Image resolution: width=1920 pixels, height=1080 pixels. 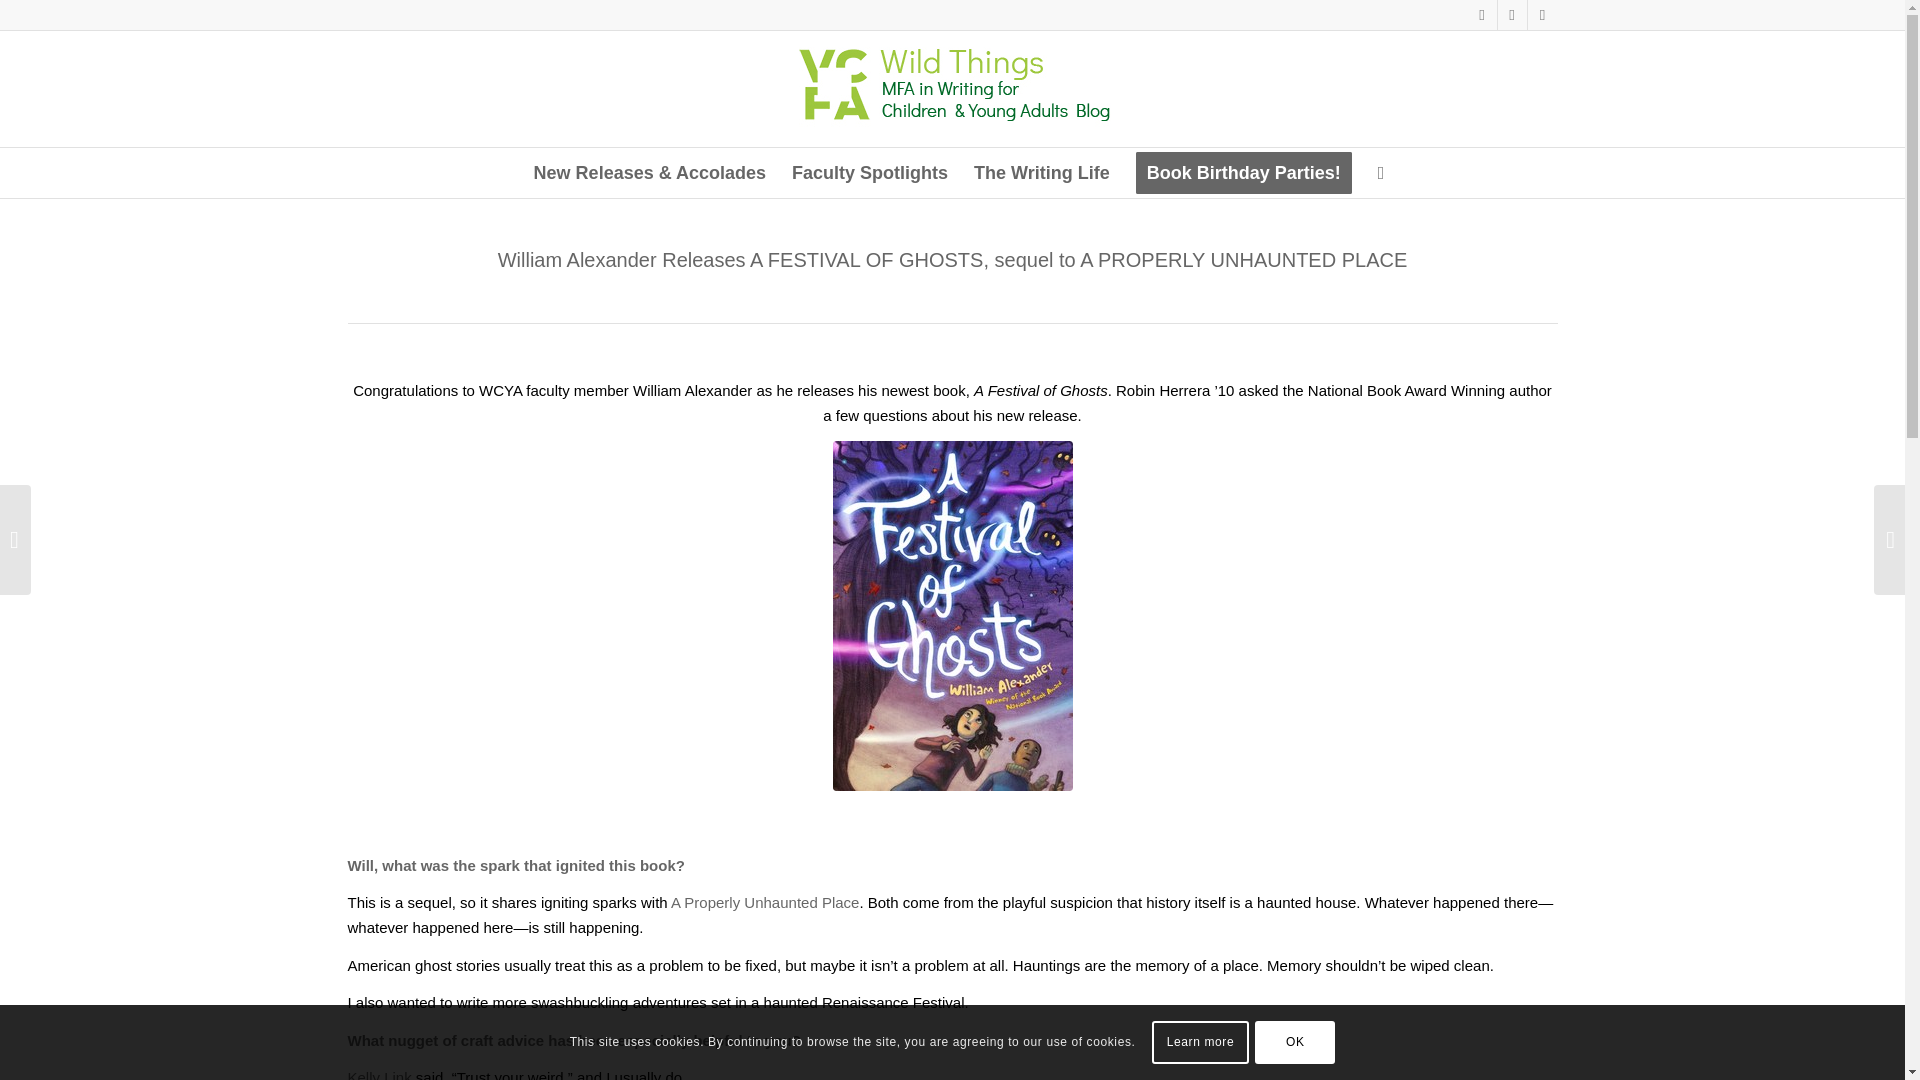 I want to click on OK, so click(x=1294, y=1041).